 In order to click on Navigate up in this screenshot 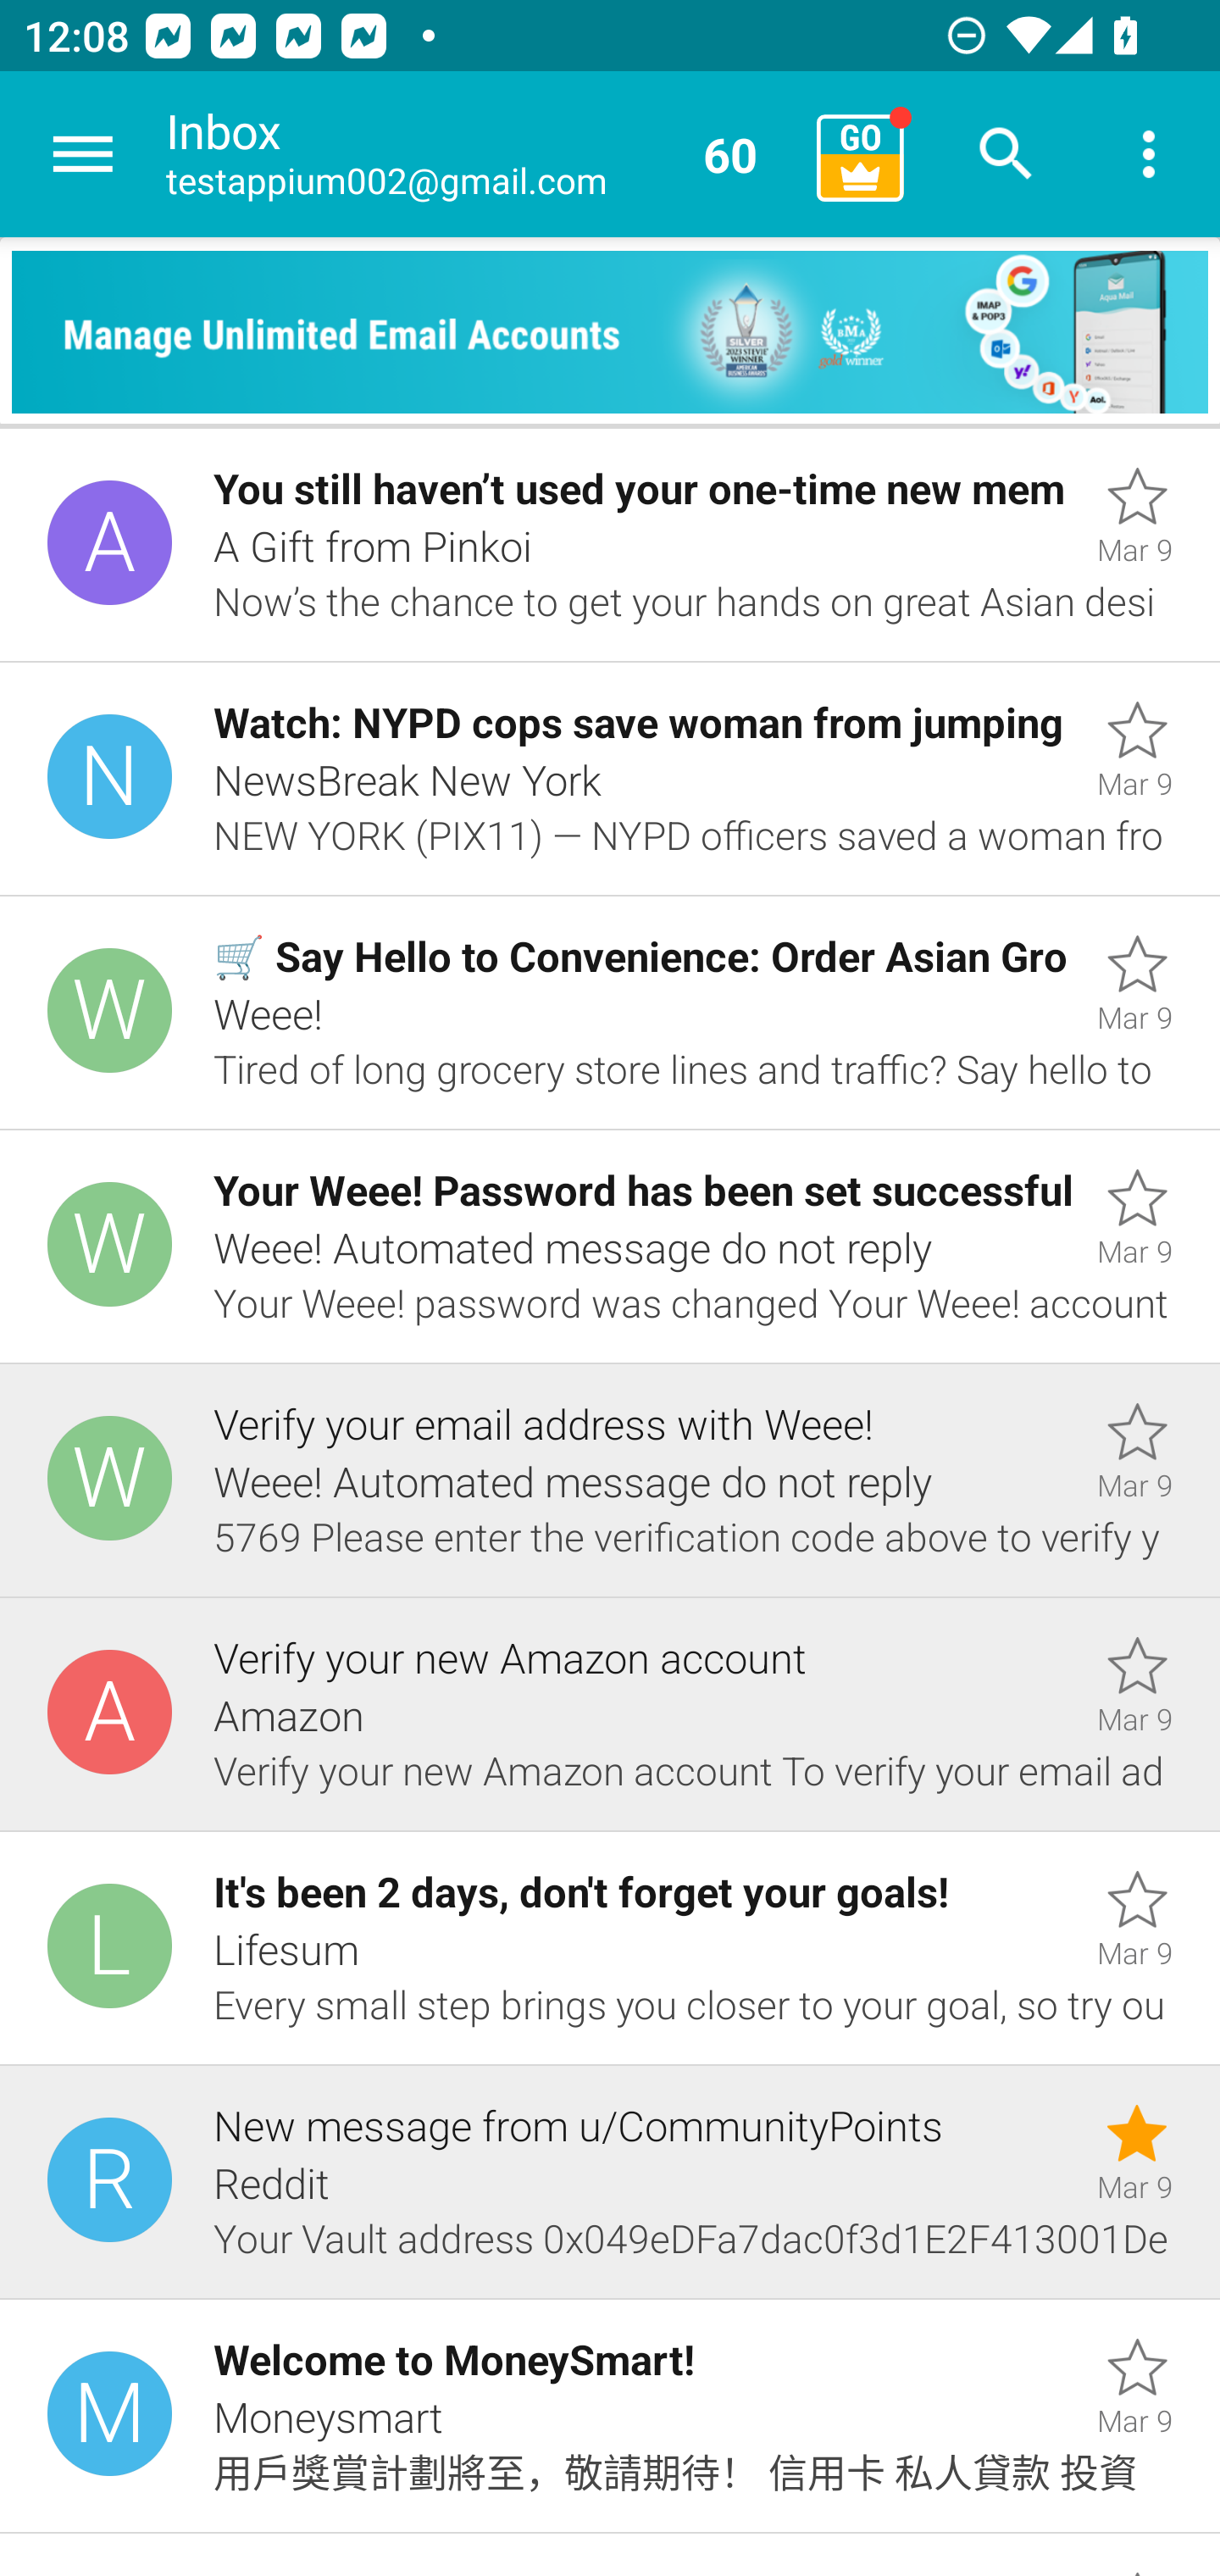, I will do `click(83, 154)`.